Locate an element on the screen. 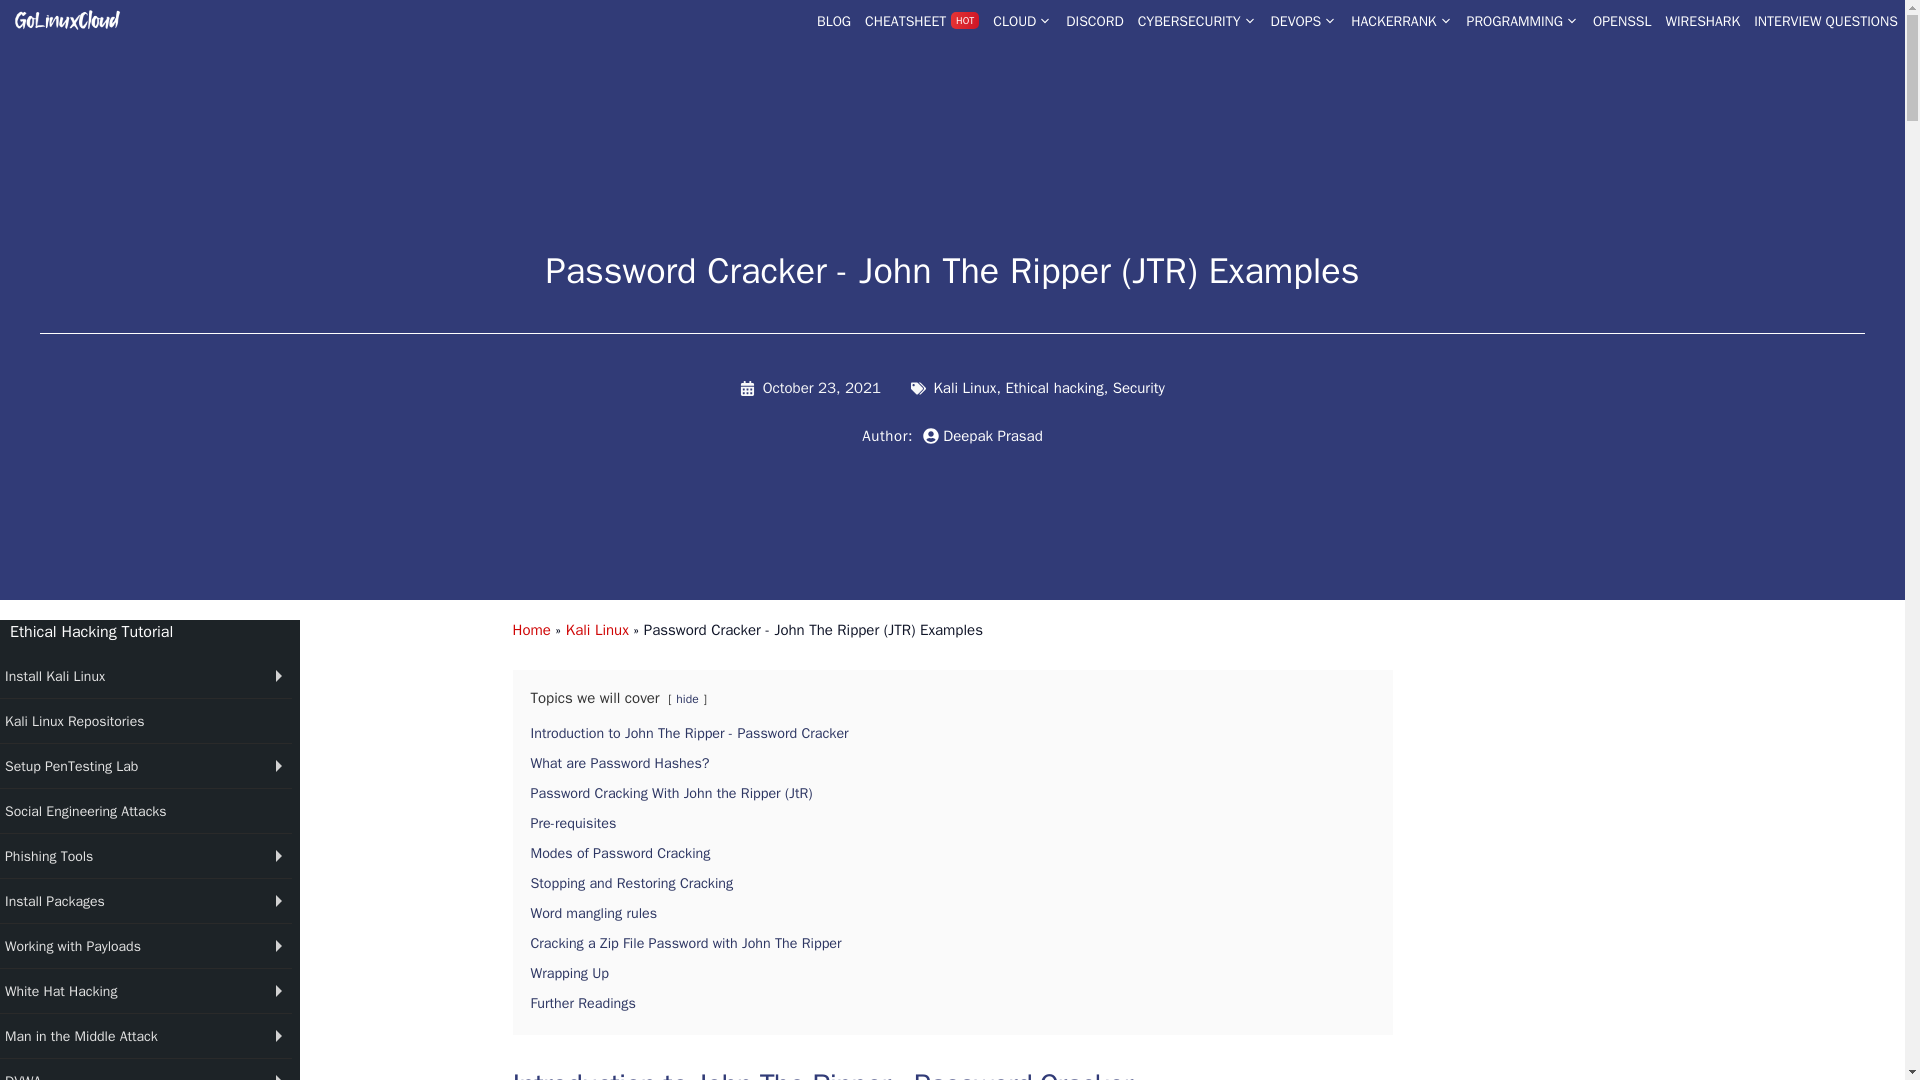  CLOUD is located at coordinates (1022, 21).